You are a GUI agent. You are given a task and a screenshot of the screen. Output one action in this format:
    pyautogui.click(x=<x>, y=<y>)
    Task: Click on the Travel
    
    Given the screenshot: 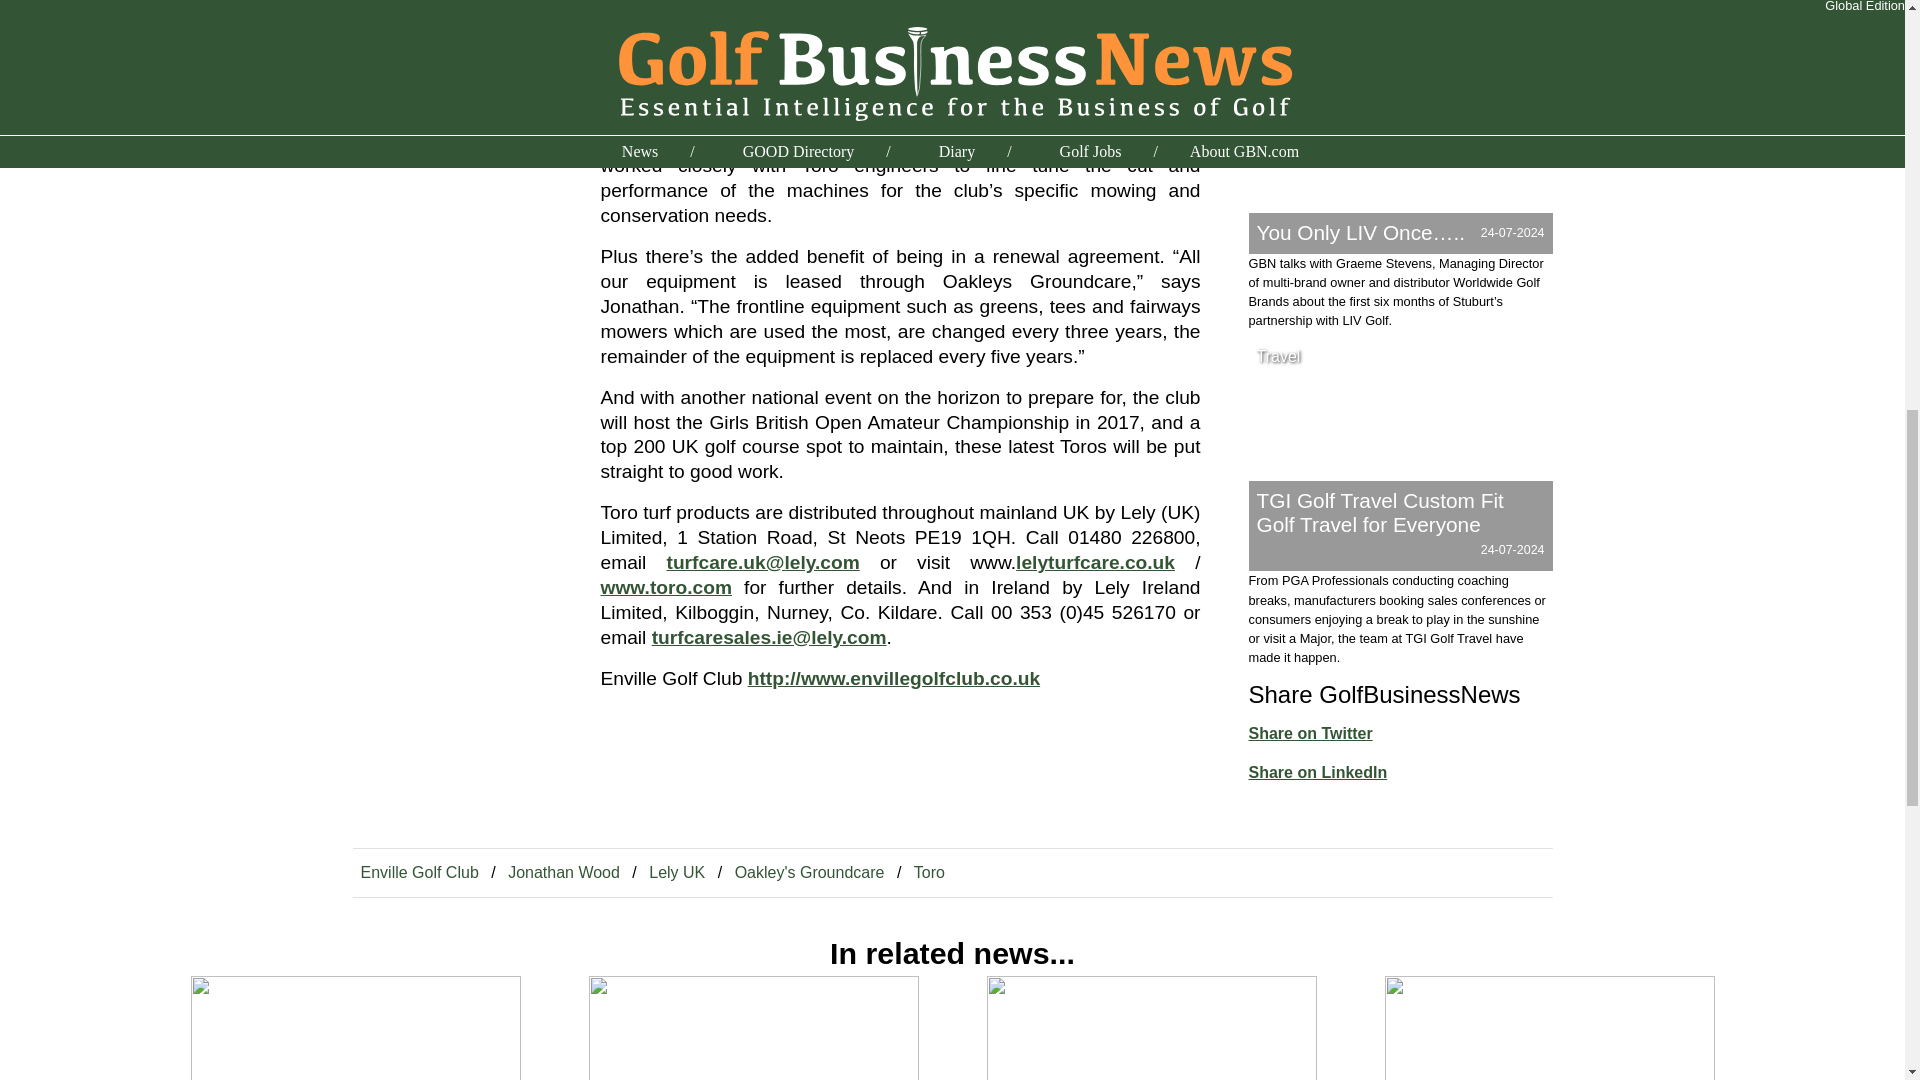 What is the action you would take?
    pyautogui.click(x=1278, y=356)
    